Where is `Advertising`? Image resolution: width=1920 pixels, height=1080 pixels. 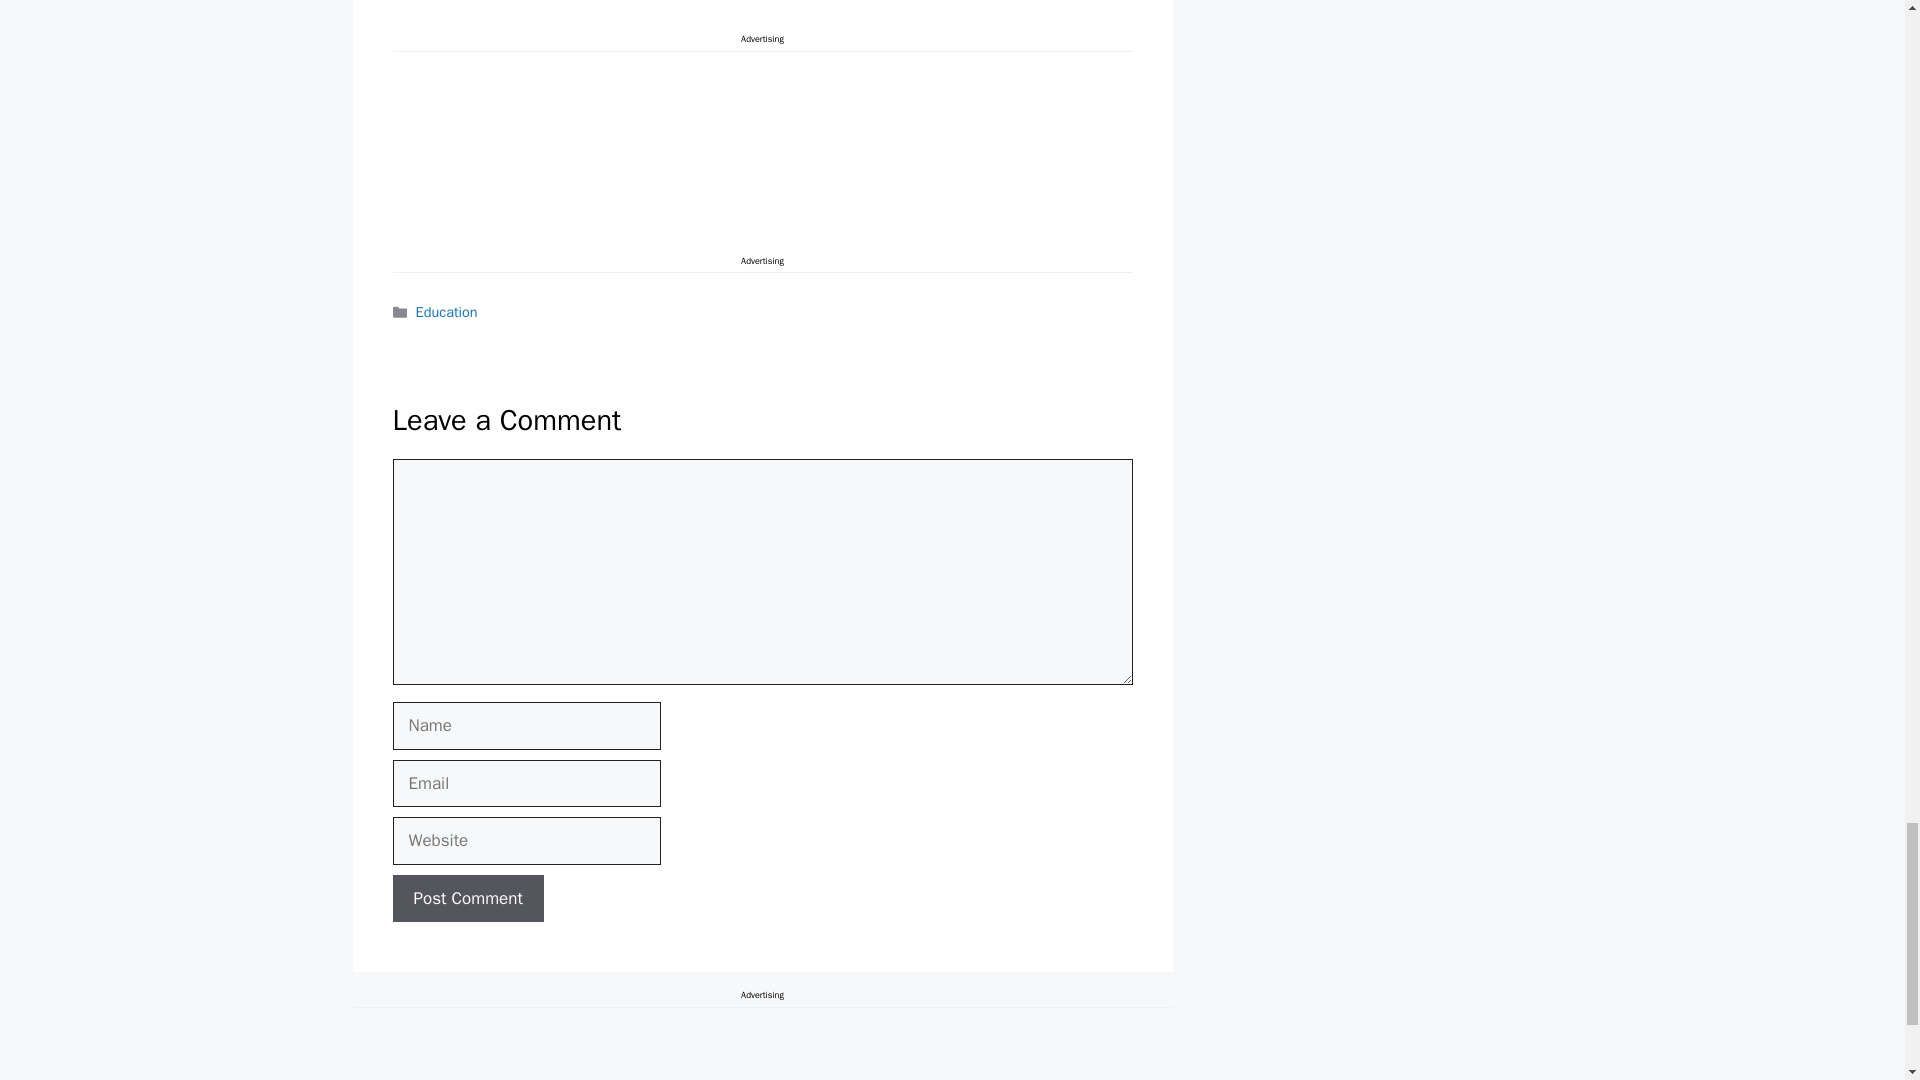 Advertising is located at coordinates (762, 8).